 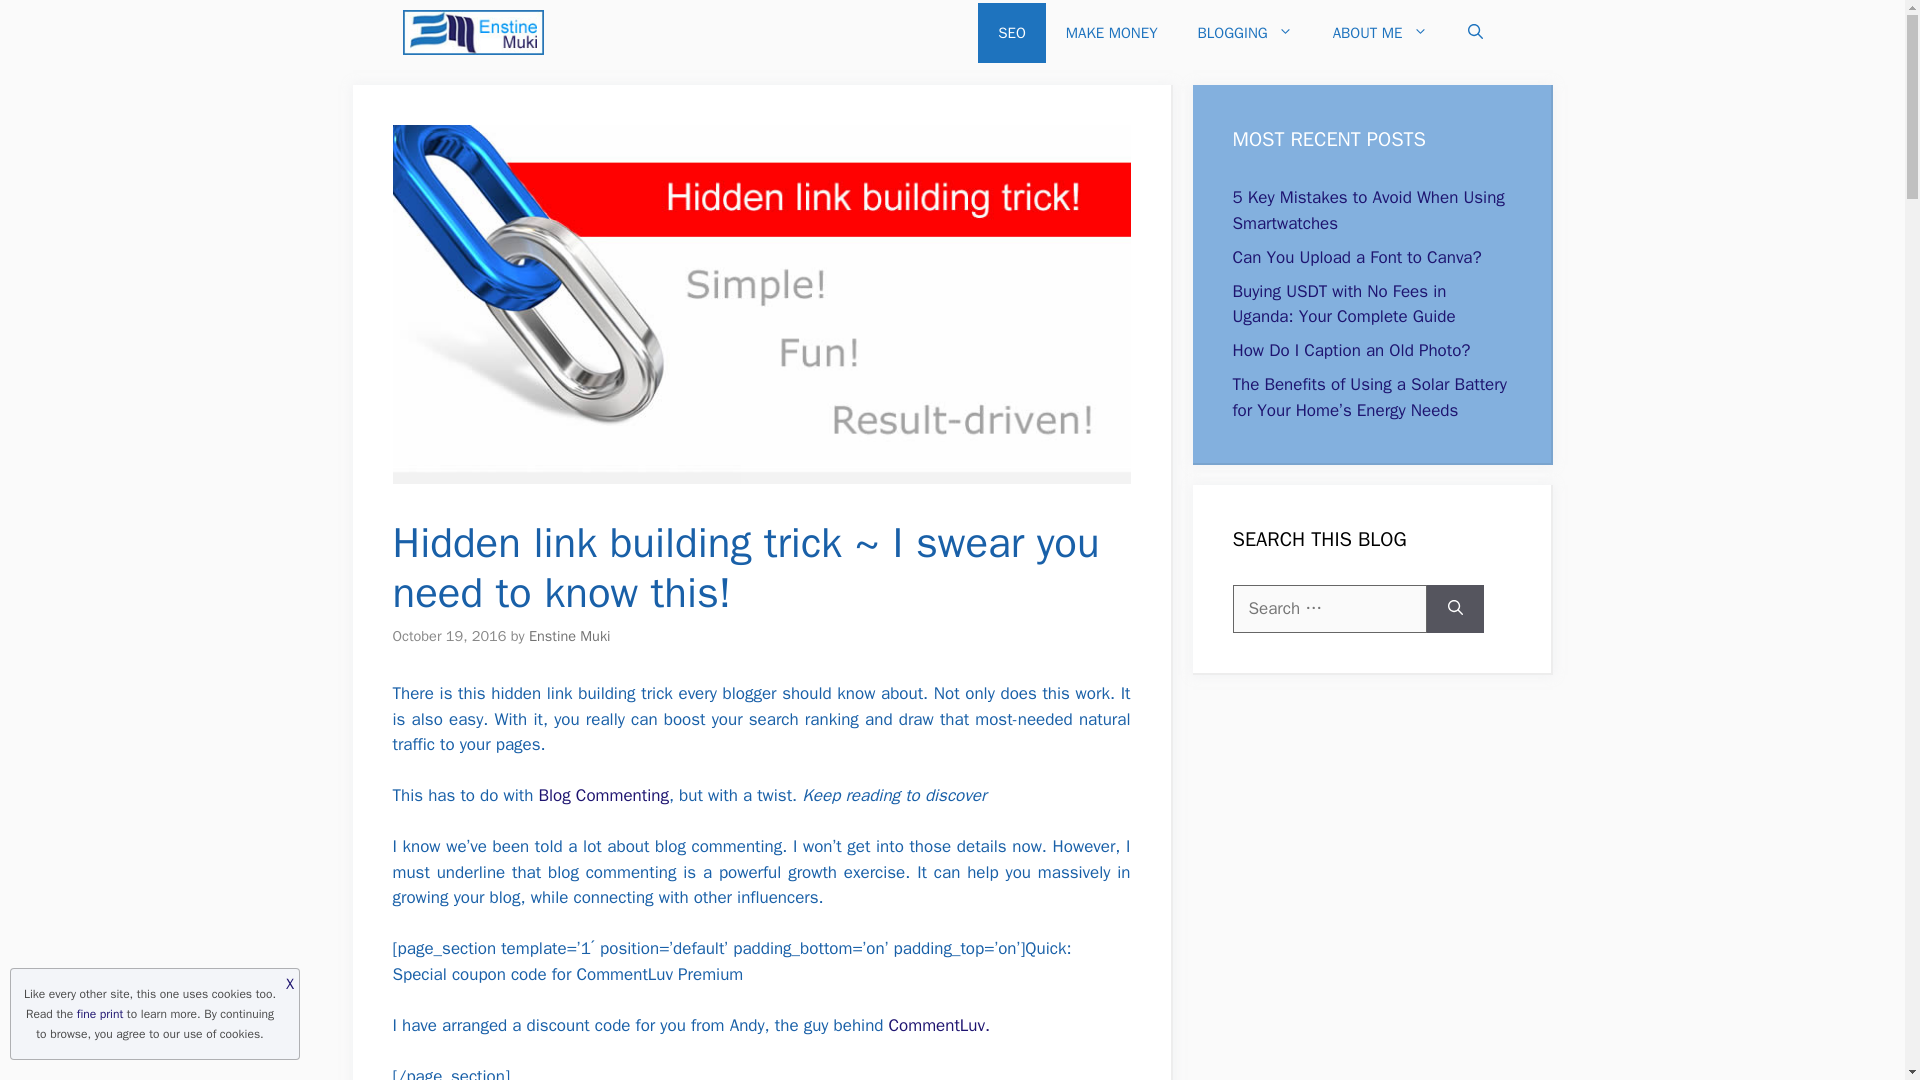 What do you see at coordinates (1368, 210) in the screenshot?
I see `5 Key Mistakes to Avoid When Using Smartwatches` at bounding box center [1368, 210].